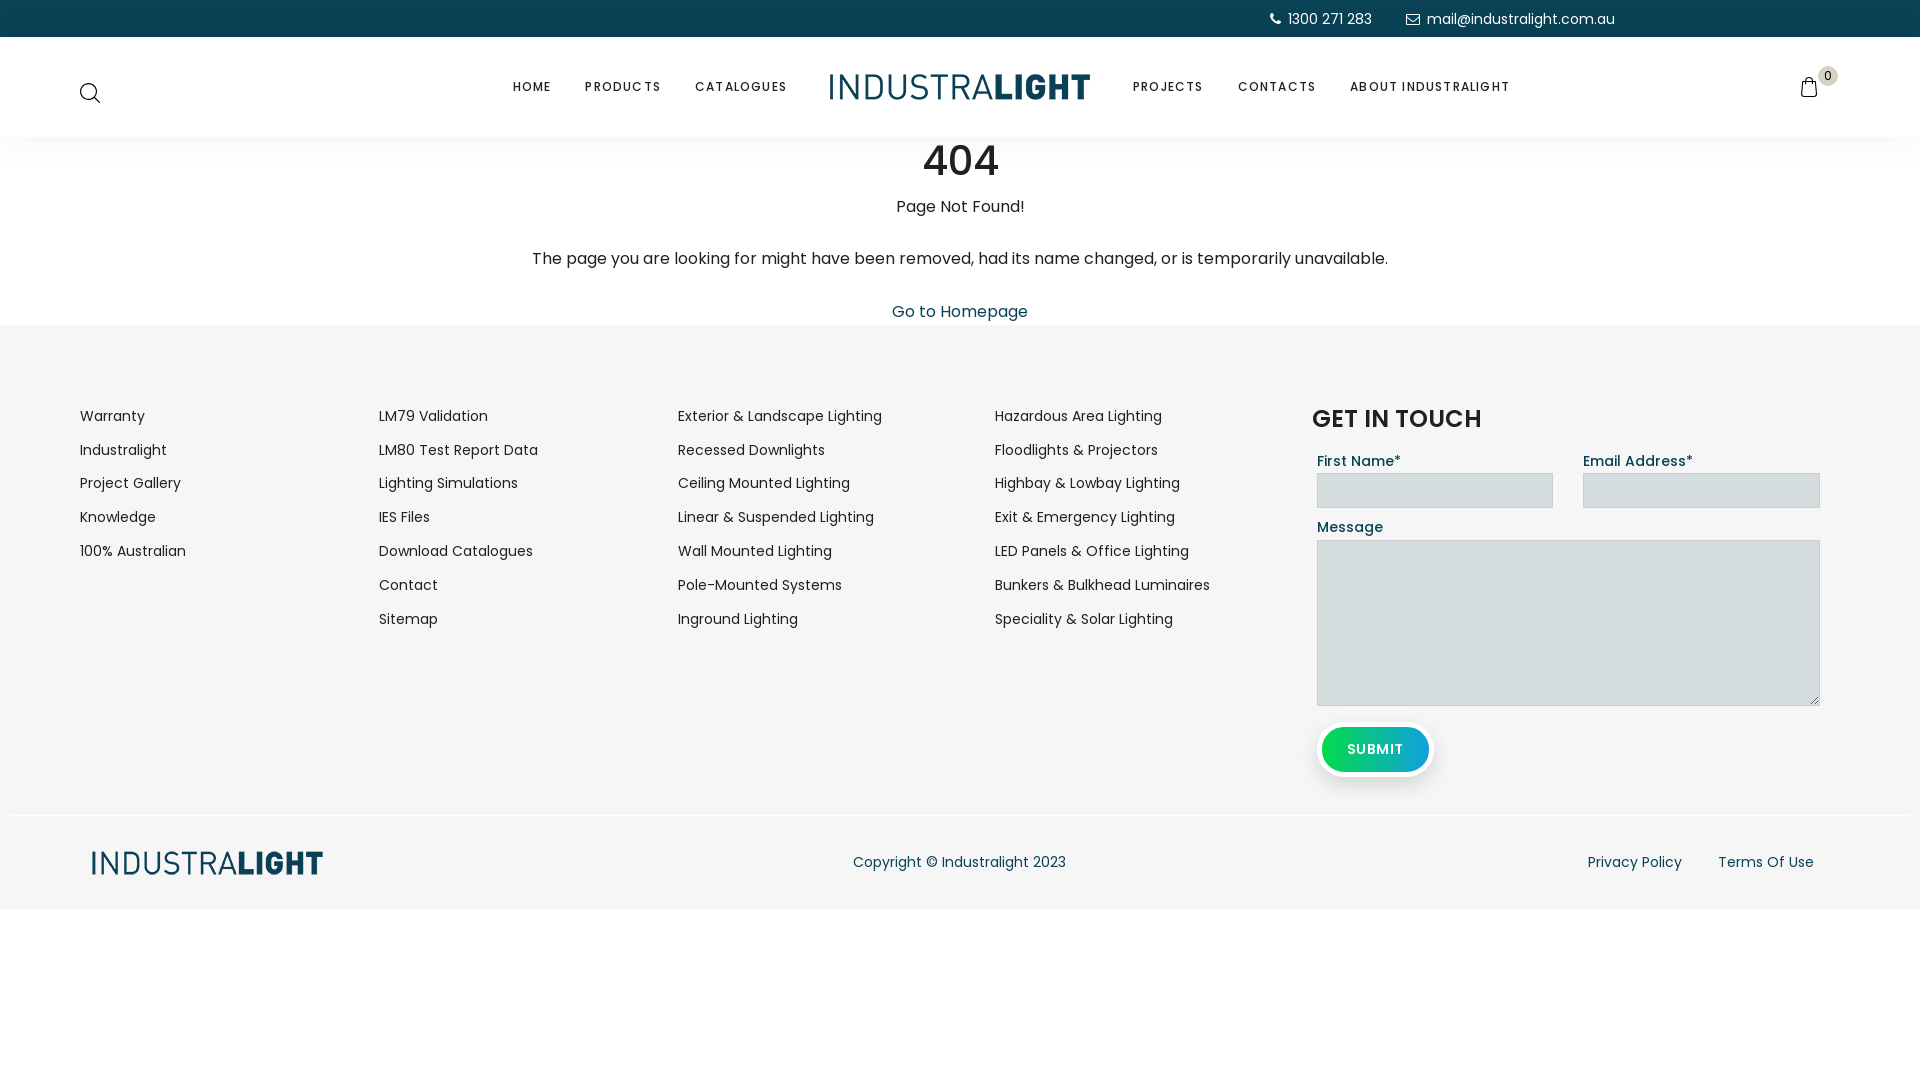  What do you see at coordinates (960, 312) in the screenshot?
I see `Go to Homepage` at bounding box center [960, 312].